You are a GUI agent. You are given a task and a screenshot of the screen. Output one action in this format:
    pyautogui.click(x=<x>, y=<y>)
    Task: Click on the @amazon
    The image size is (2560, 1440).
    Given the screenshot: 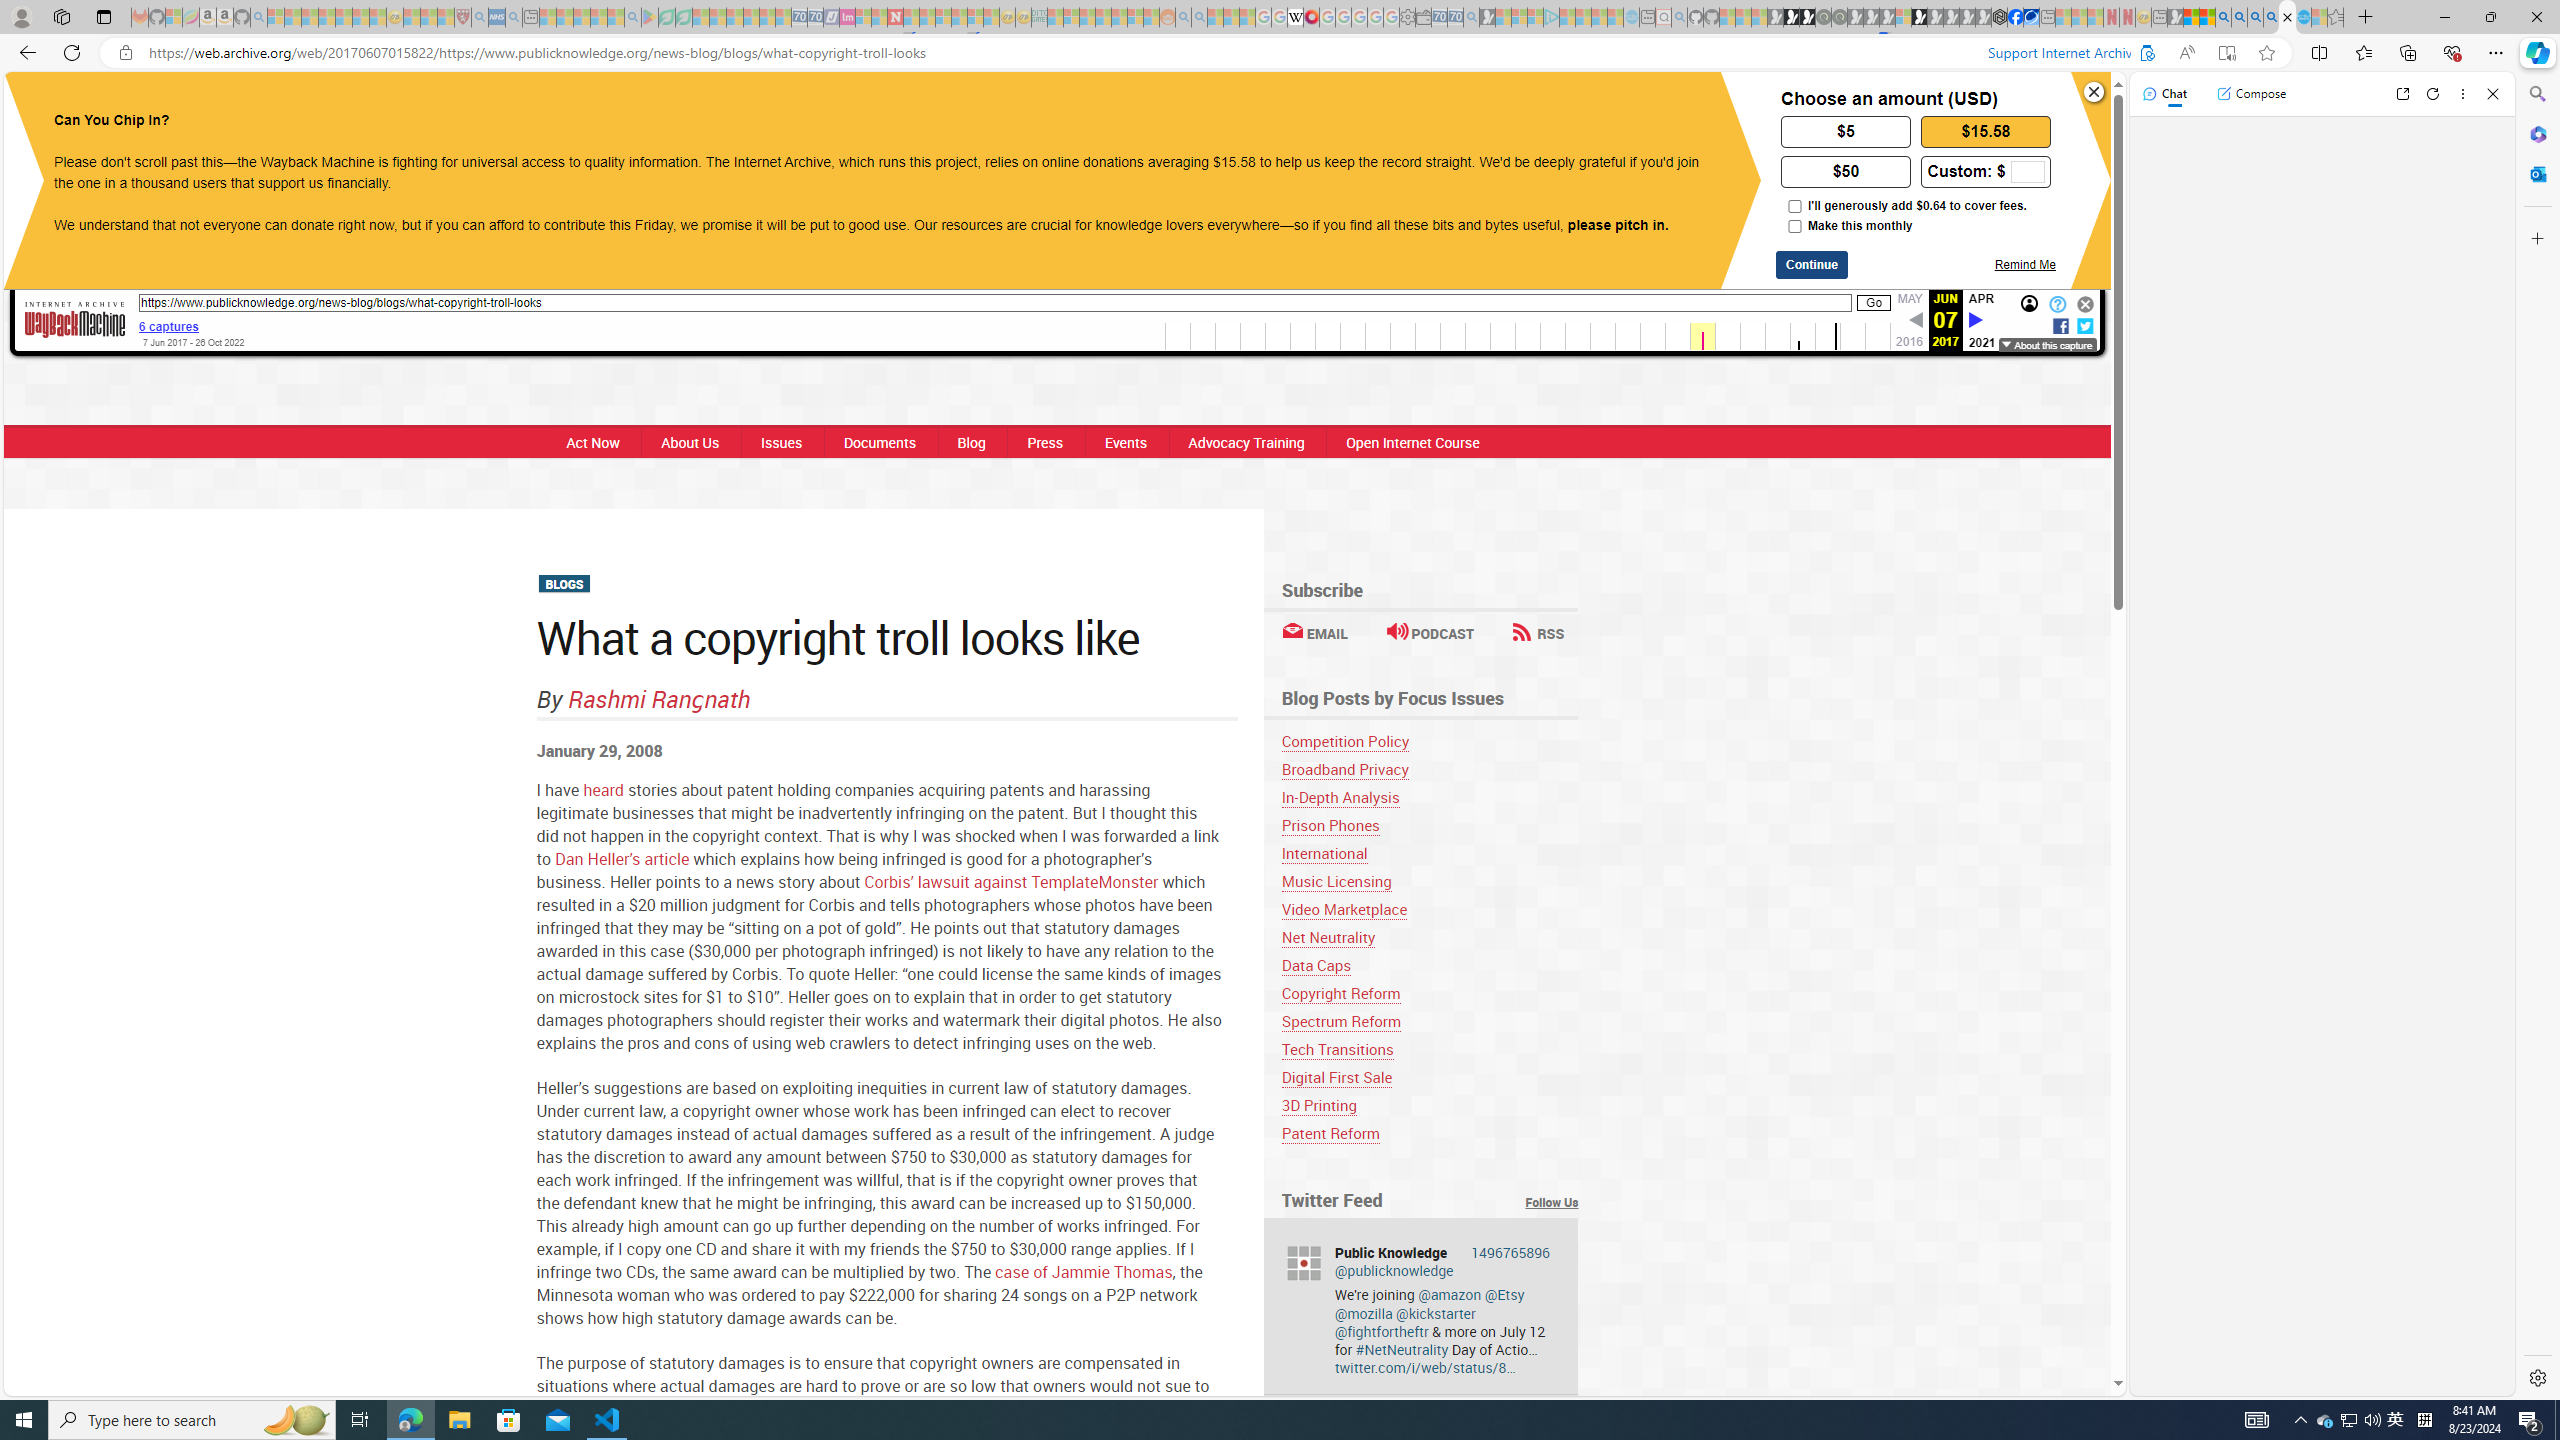 What is the action you would take?
    pyautogui.click(x=1450, y=1294)
    